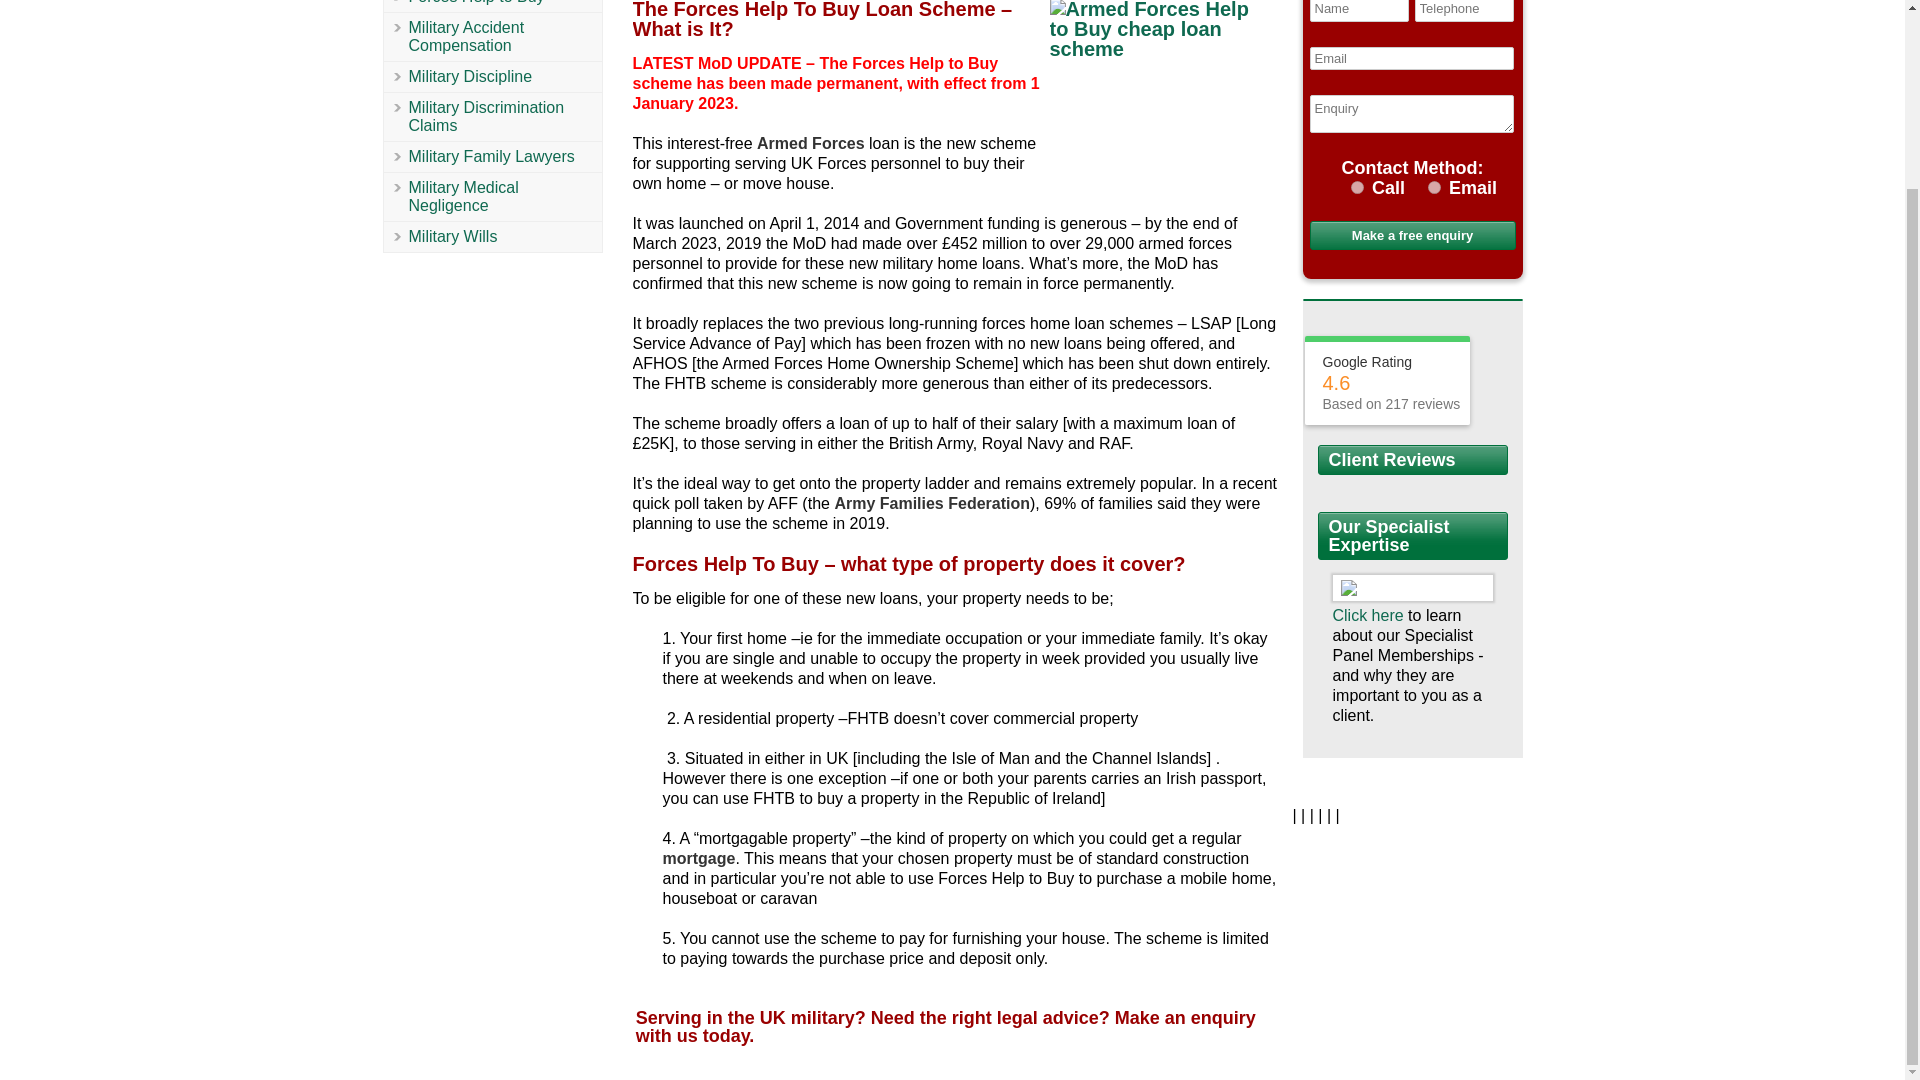  Describe the element at coordinates (1412, 235) in the screenshot. I see `Make a free enquiry` at that location.